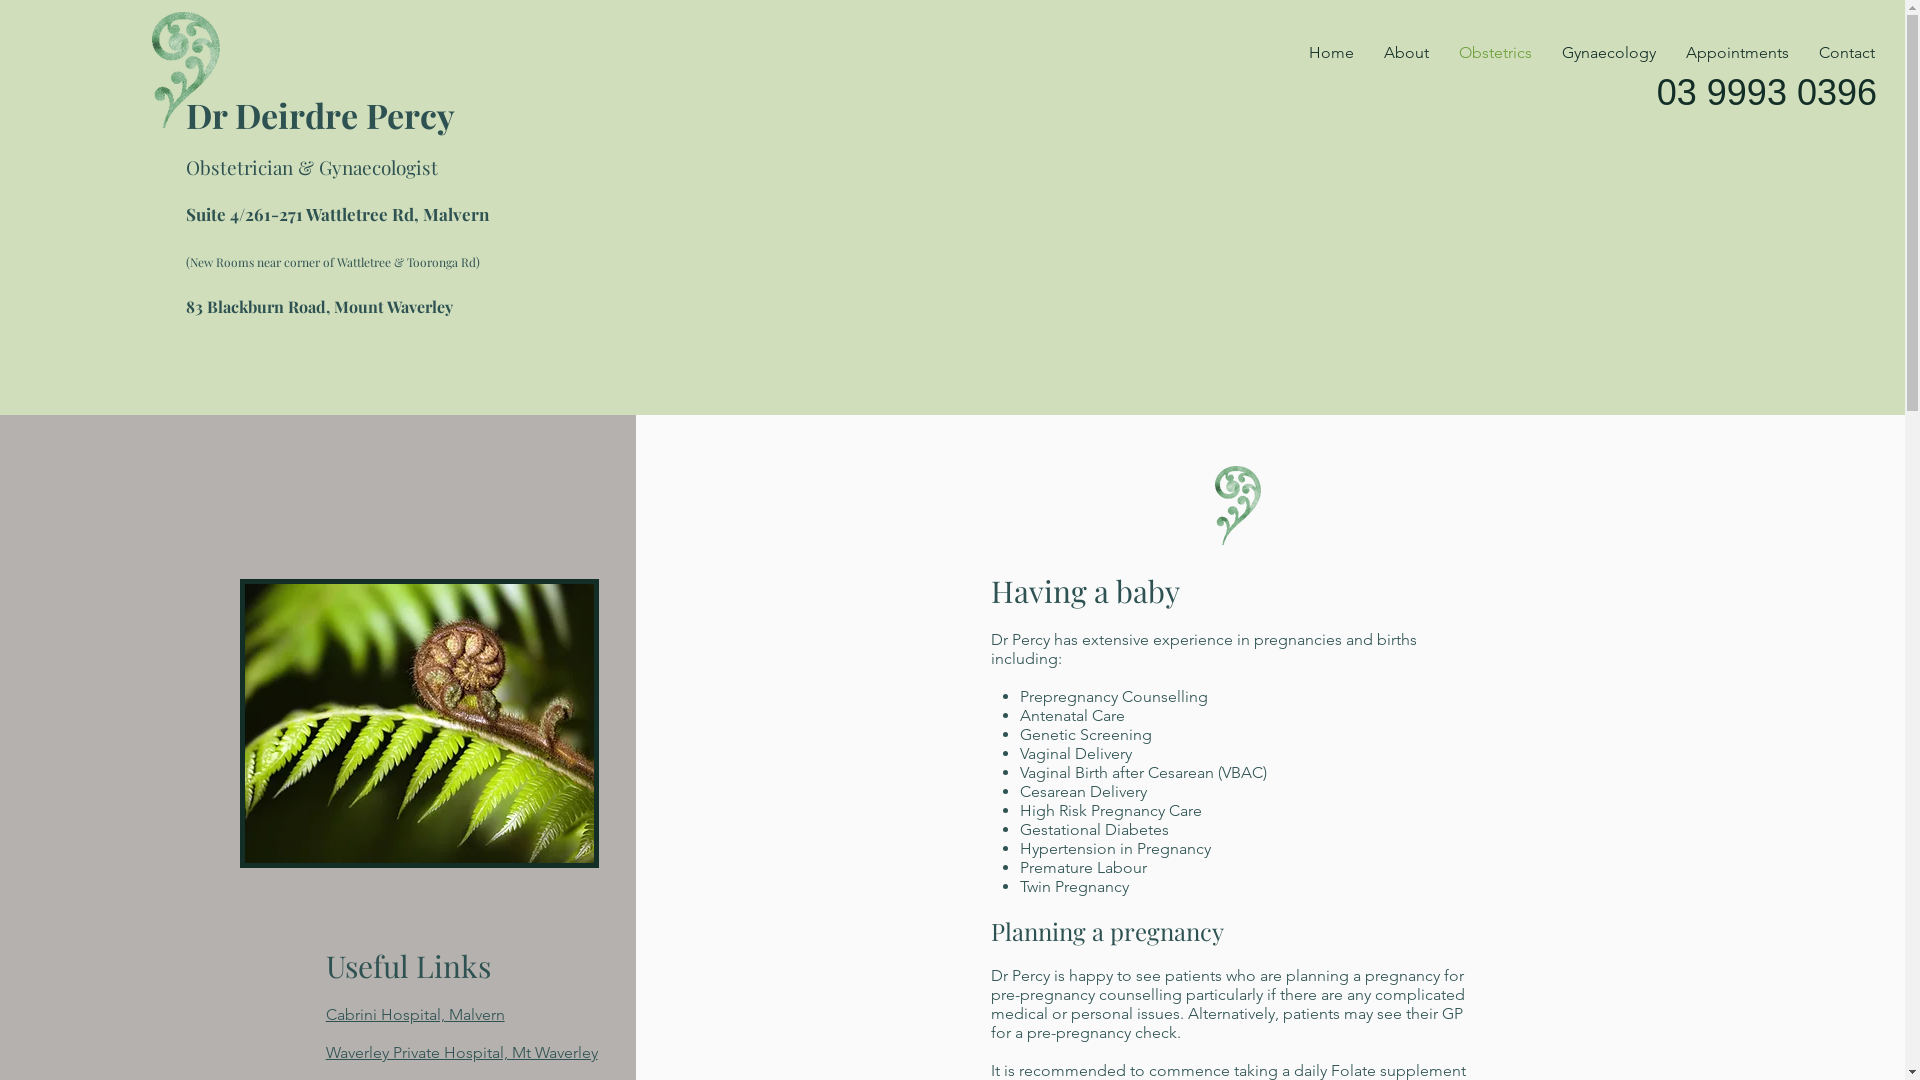 The height and width of the screenshot is (1080, 1920). What do you see at coordinates (415, 1014) in the screenshot?
I see `Cabrini Hospital, Malvern` at bounding box center [415, 1014].